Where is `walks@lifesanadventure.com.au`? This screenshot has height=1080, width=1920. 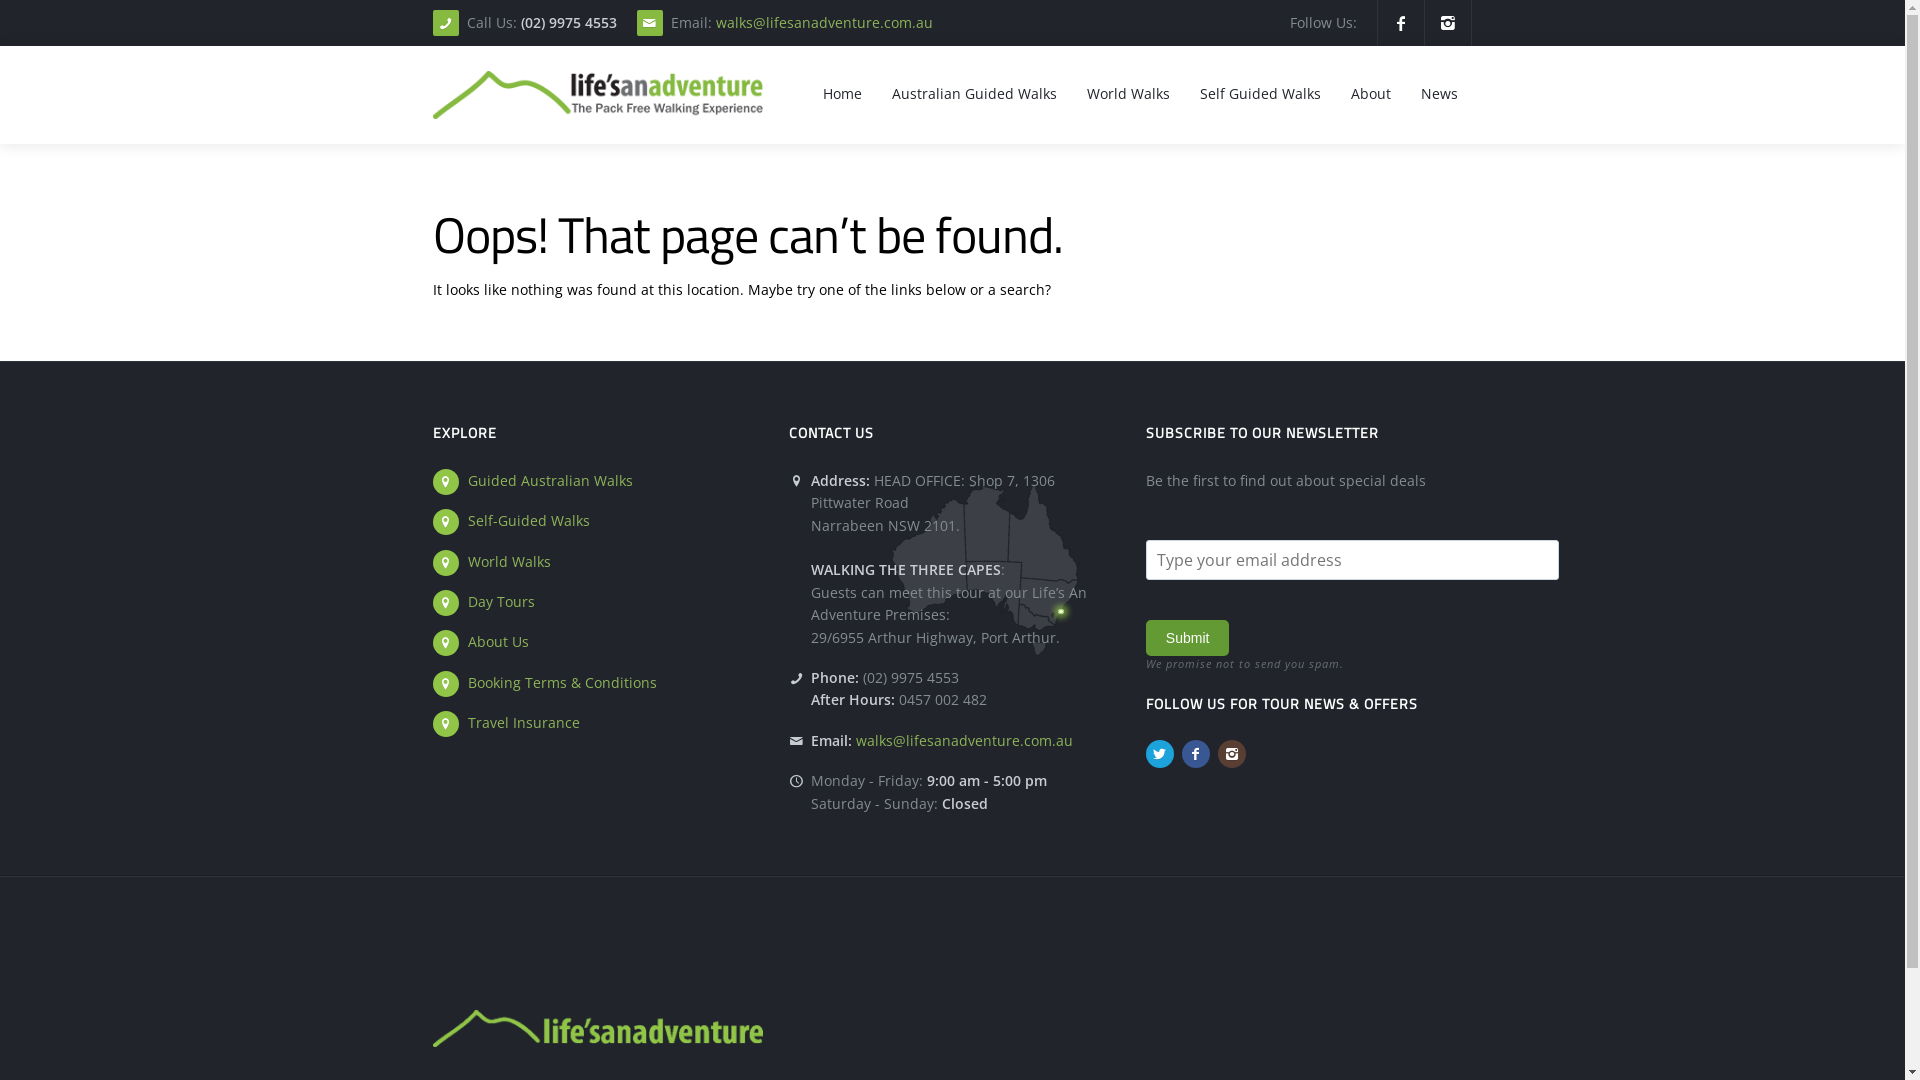
walks@lifesanadventure.com.au is located at coordinates (964, 740).